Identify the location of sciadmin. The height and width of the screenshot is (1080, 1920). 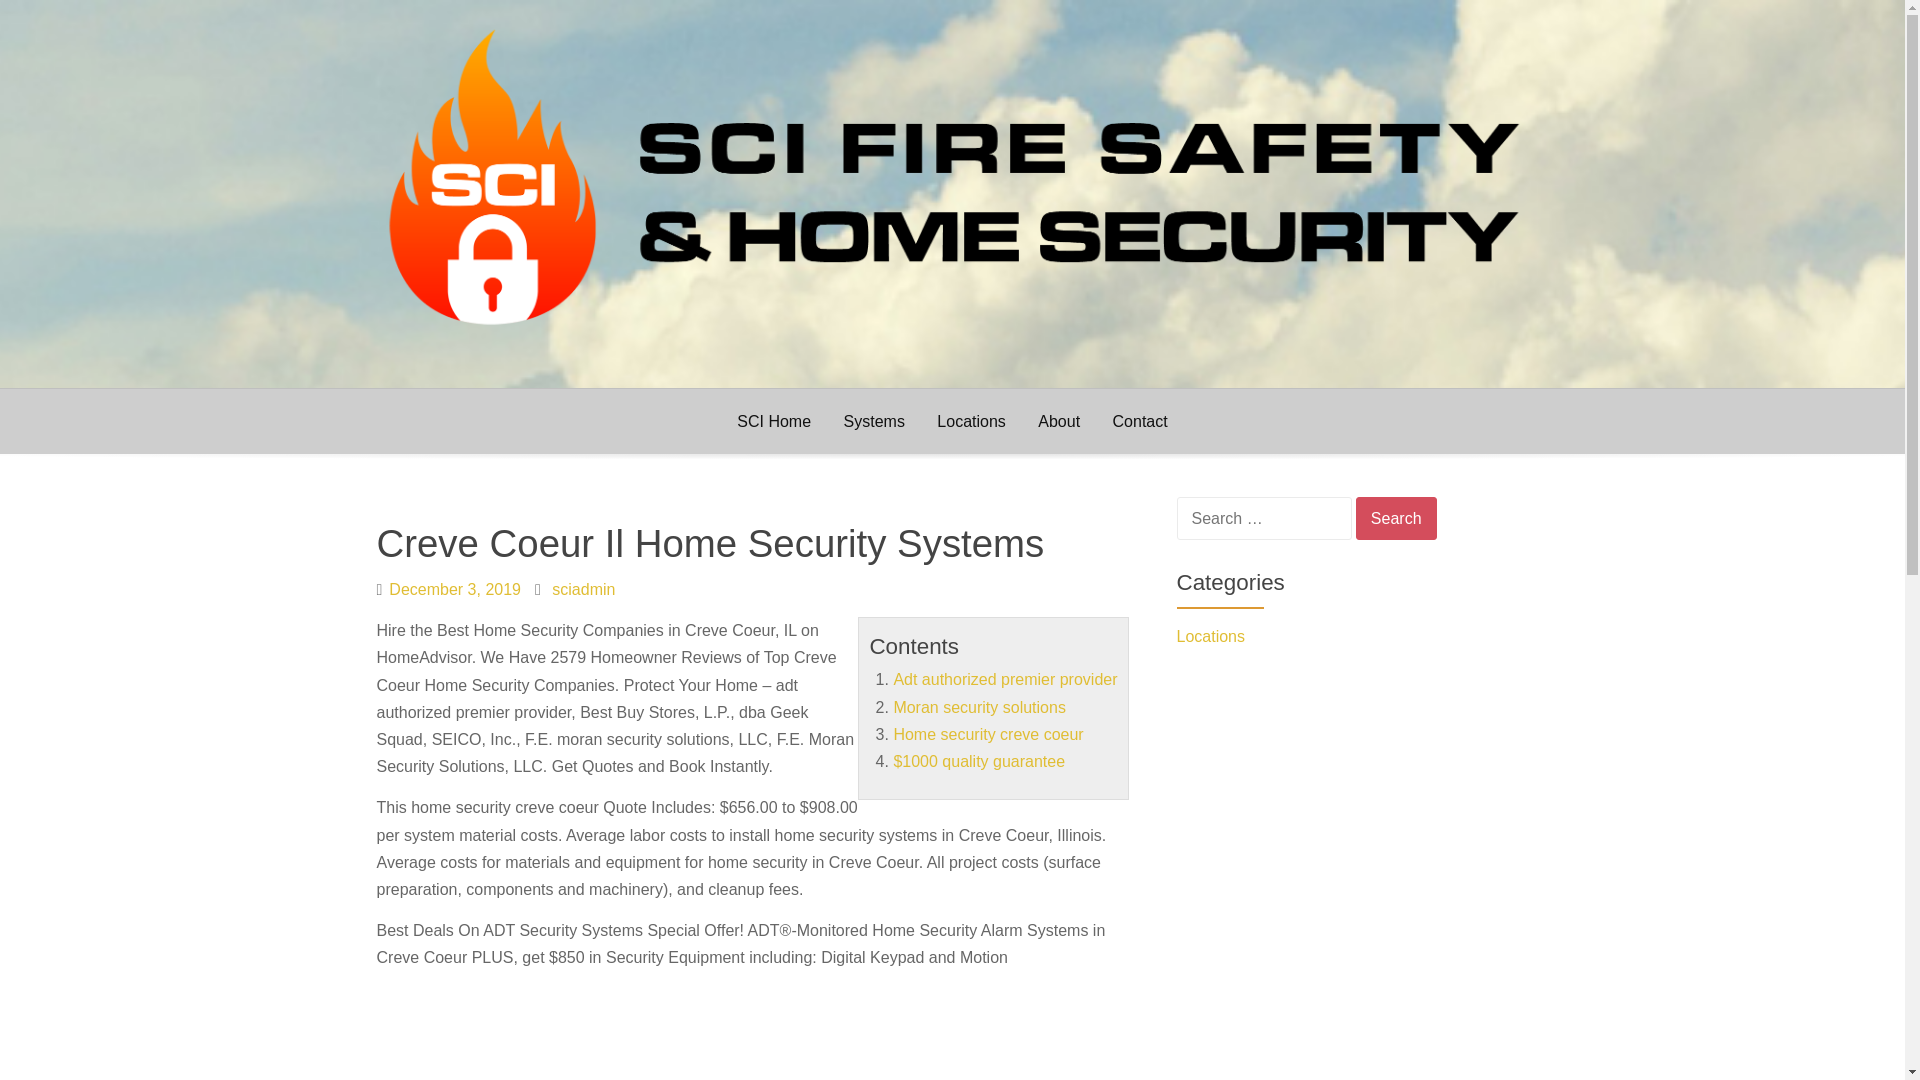
(583, 590).